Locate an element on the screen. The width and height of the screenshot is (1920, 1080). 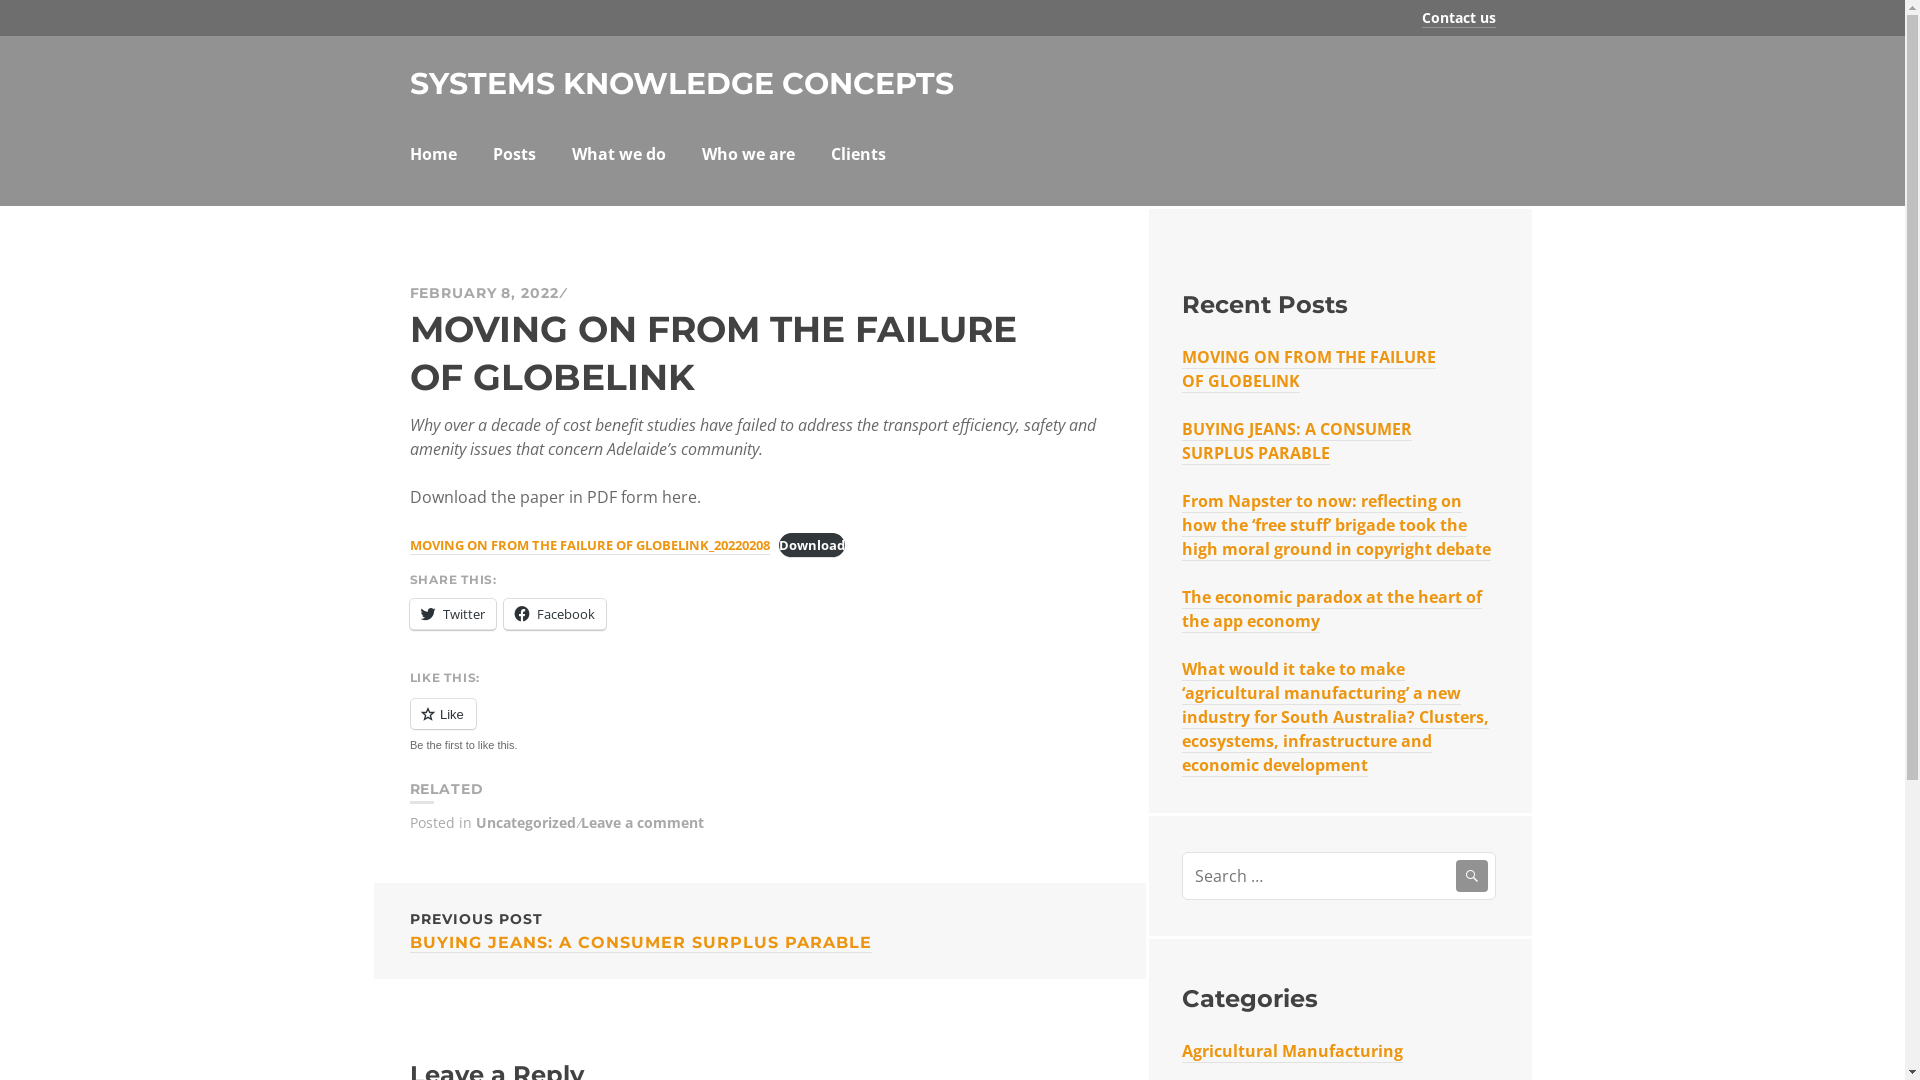
Search is located at coordinates (1472, 876).